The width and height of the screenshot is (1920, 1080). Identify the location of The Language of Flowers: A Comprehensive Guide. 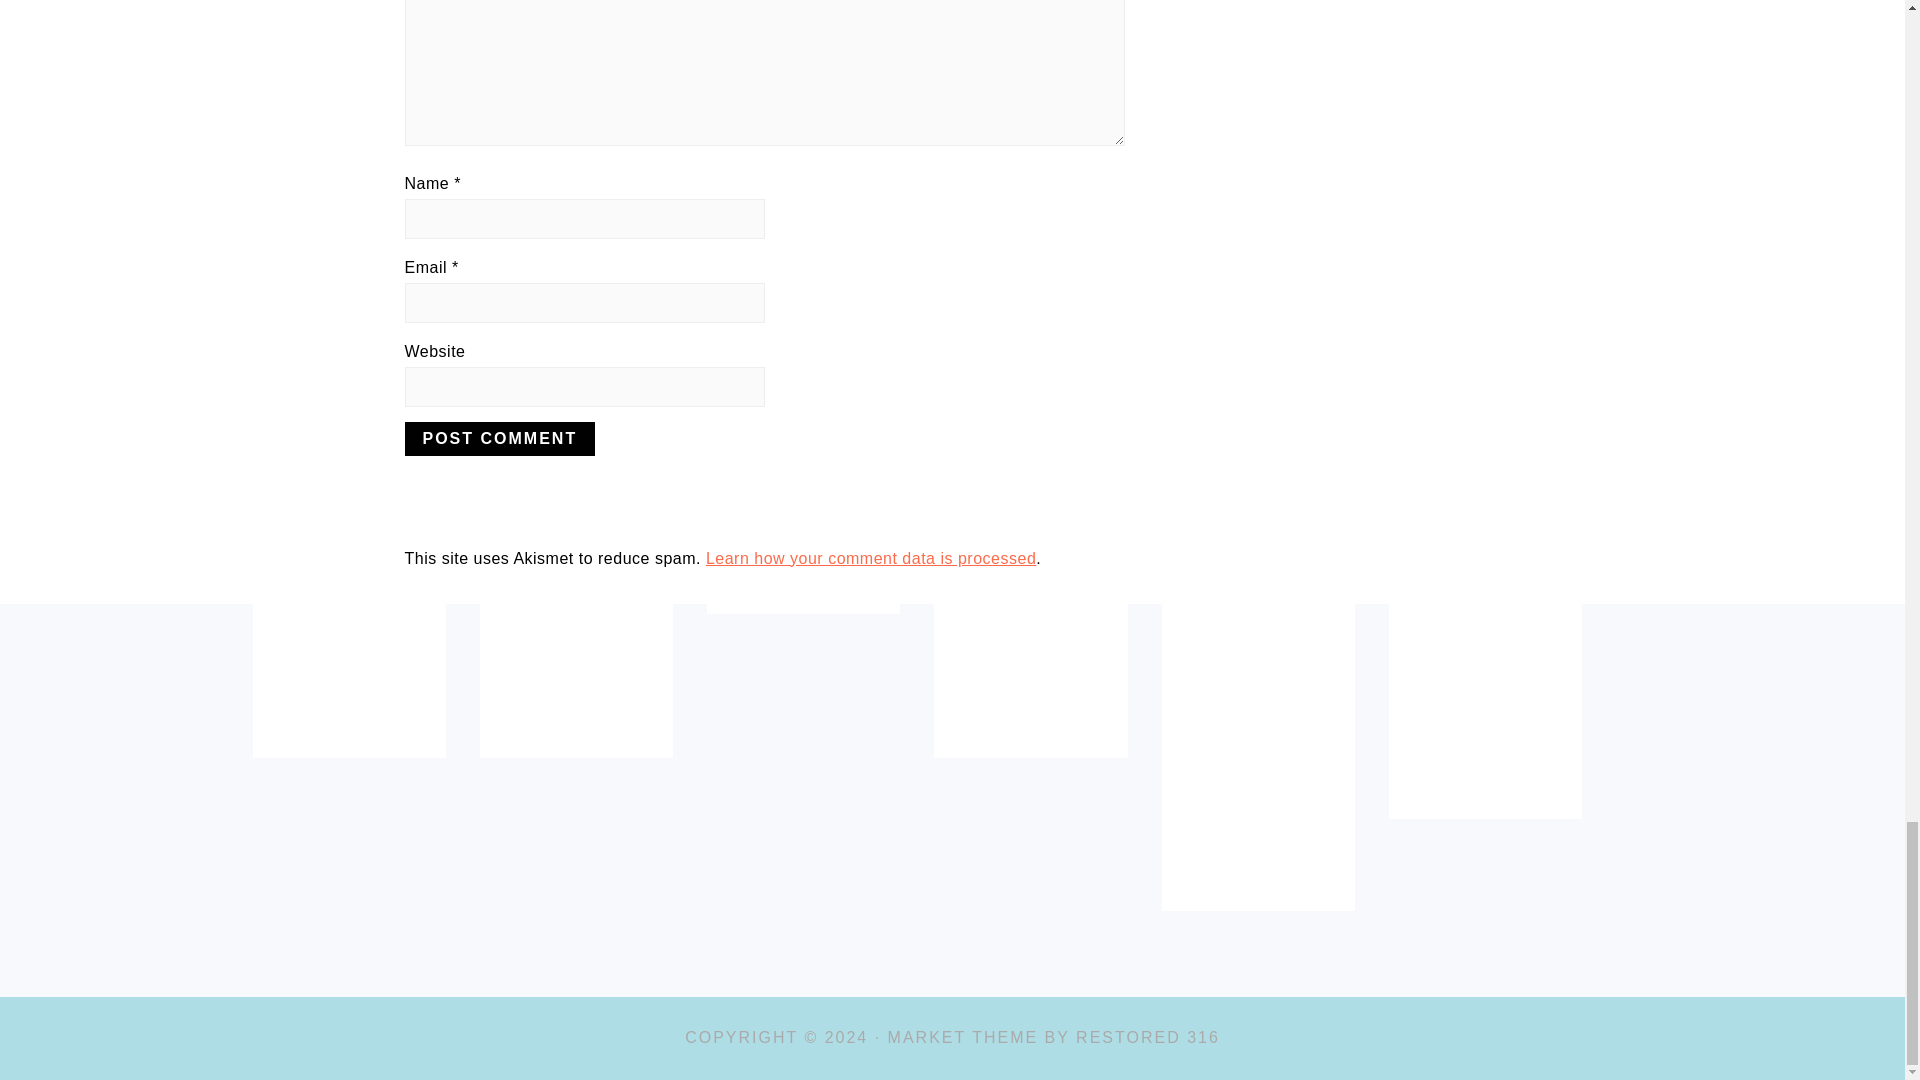
(1484, 700).